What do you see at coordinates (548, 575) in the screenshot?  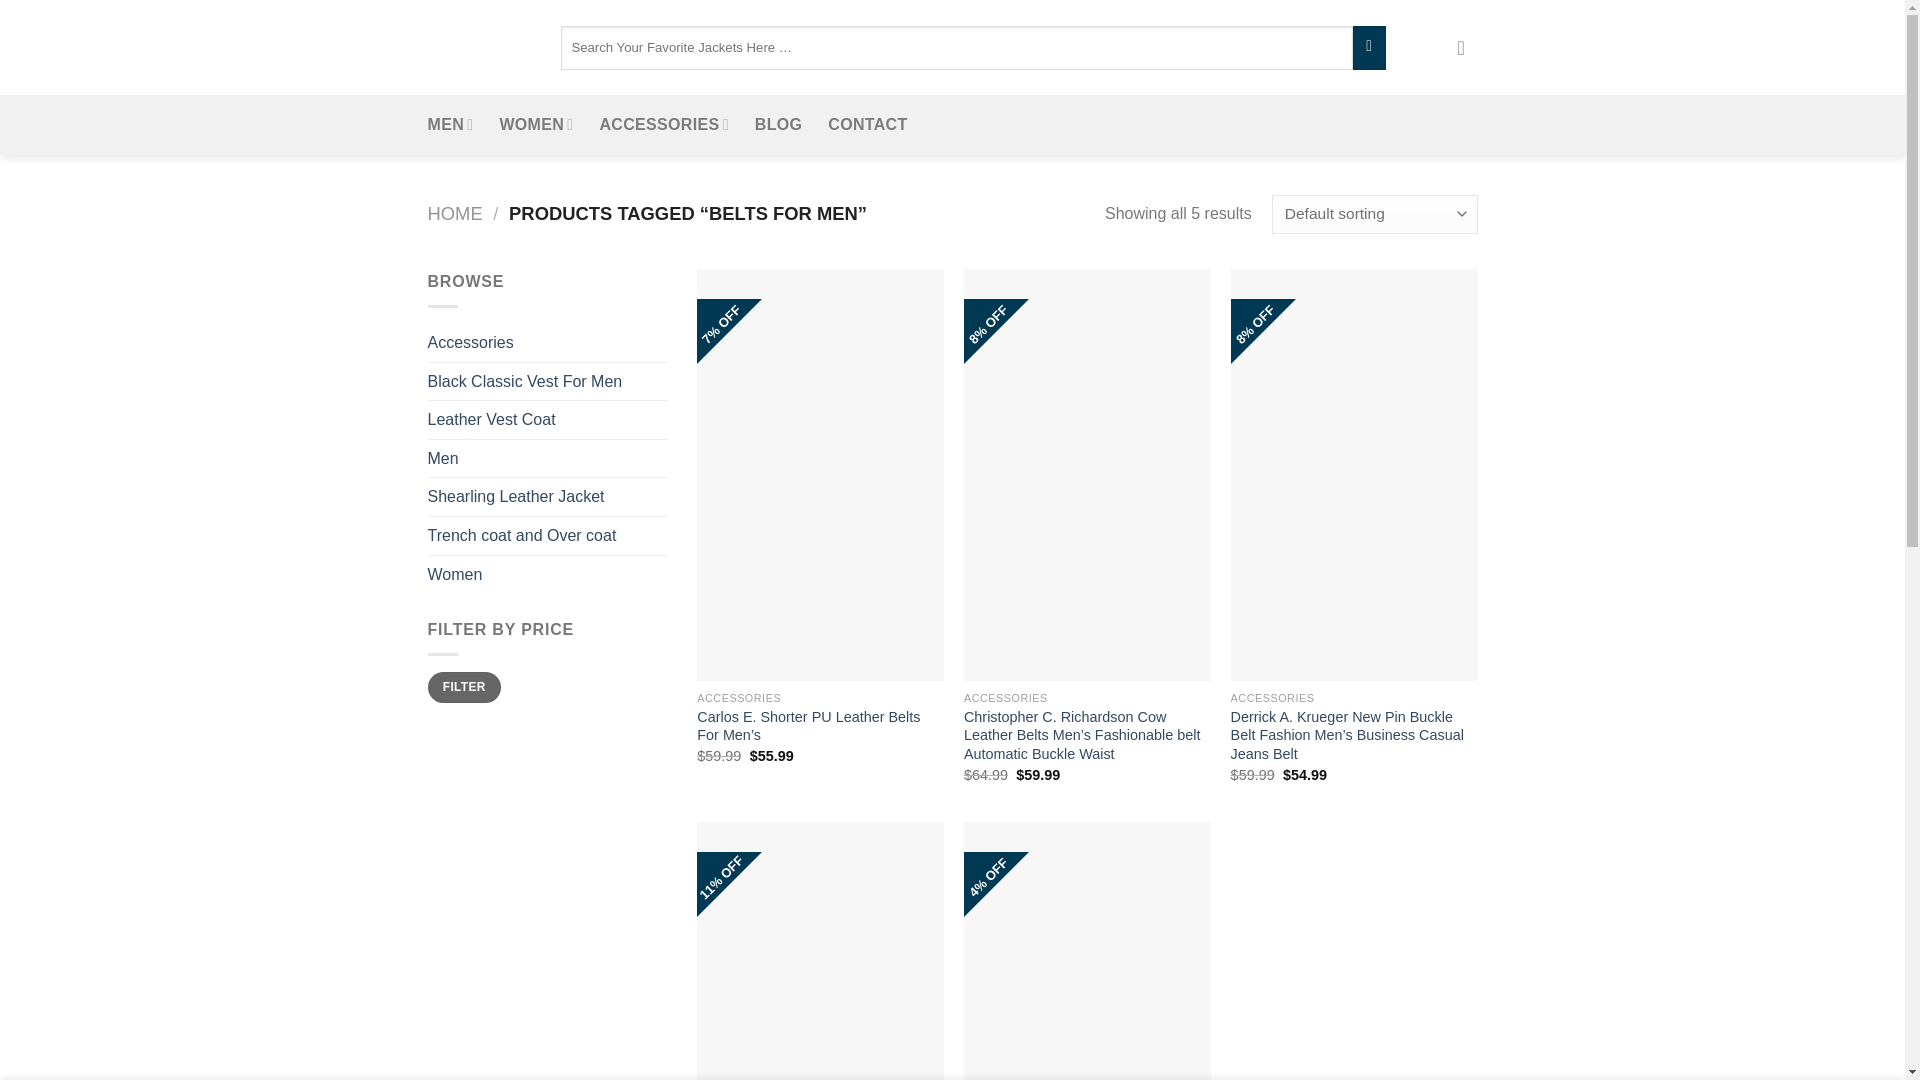 I see `Women` at bounding box center [548, 575].